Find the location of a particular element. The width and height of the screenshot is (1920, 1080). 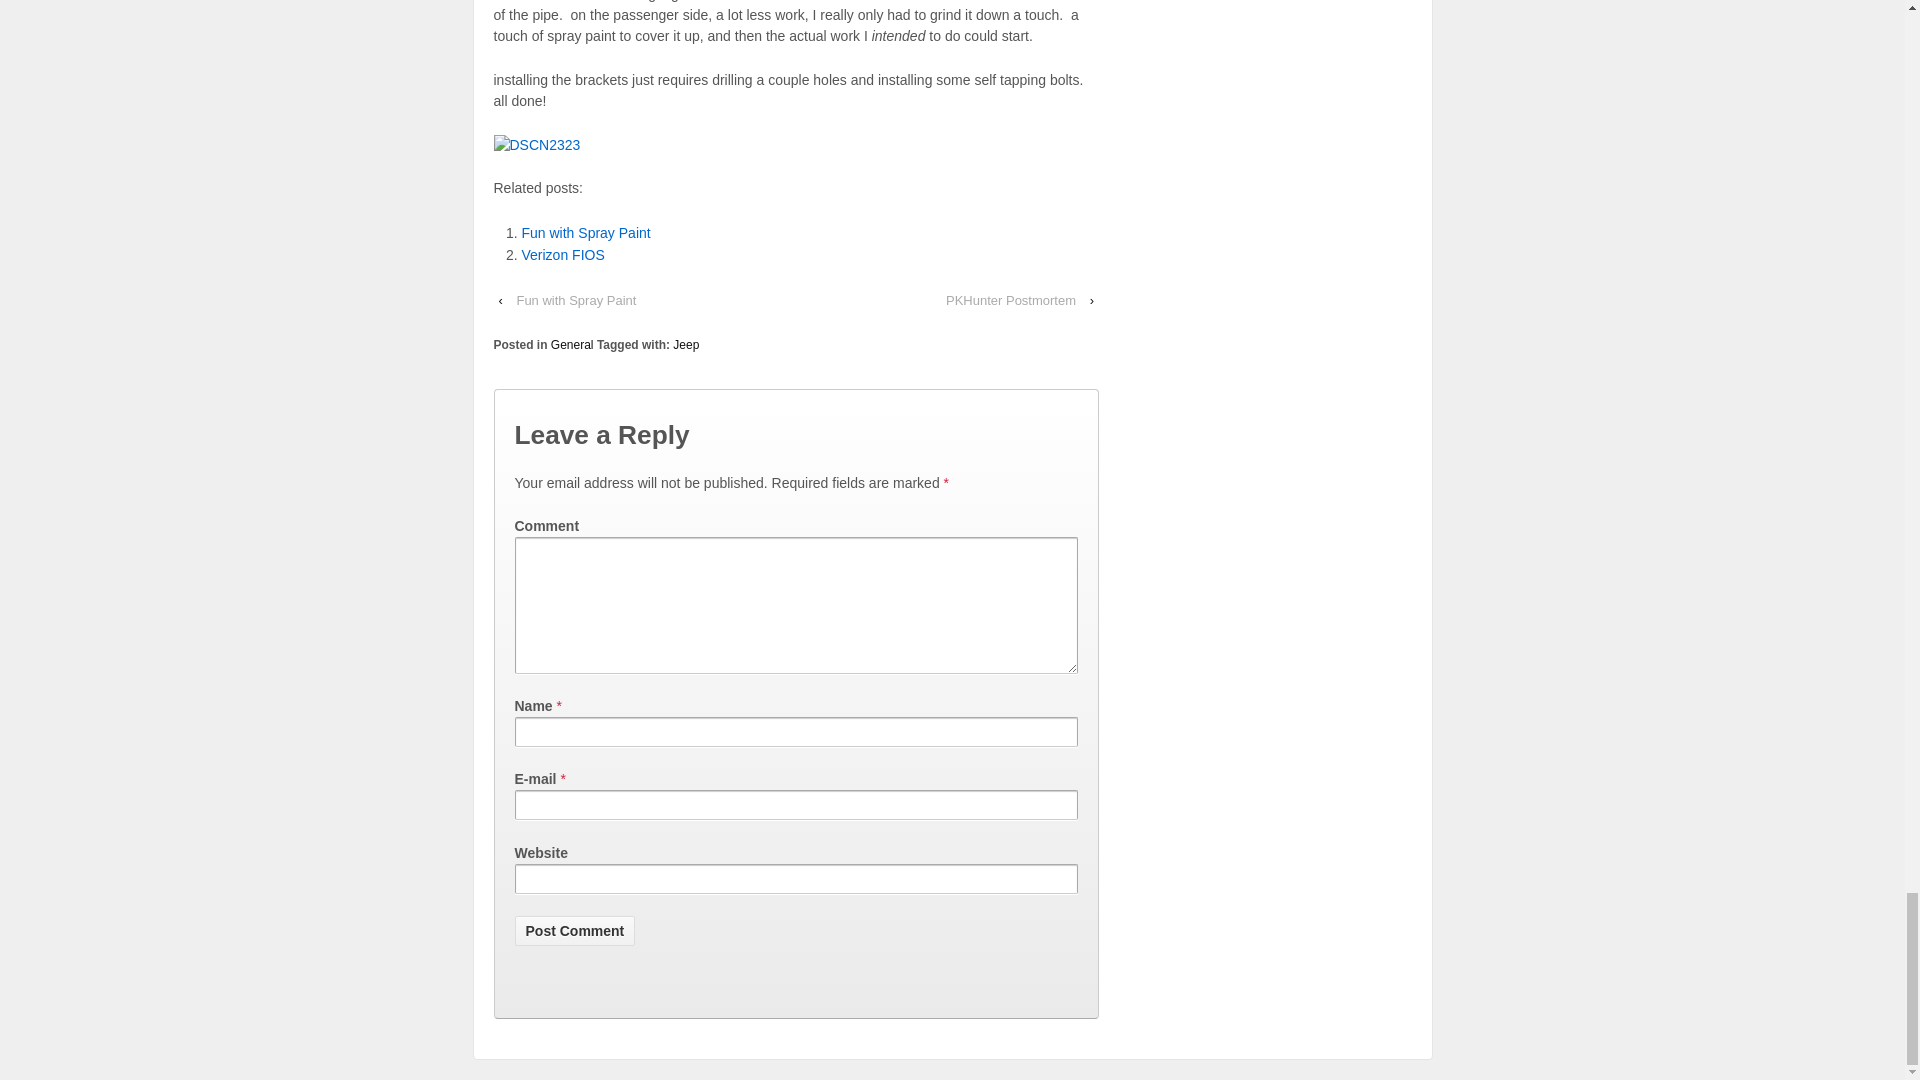

DSCN2323 is located at coordinates (537, 144).